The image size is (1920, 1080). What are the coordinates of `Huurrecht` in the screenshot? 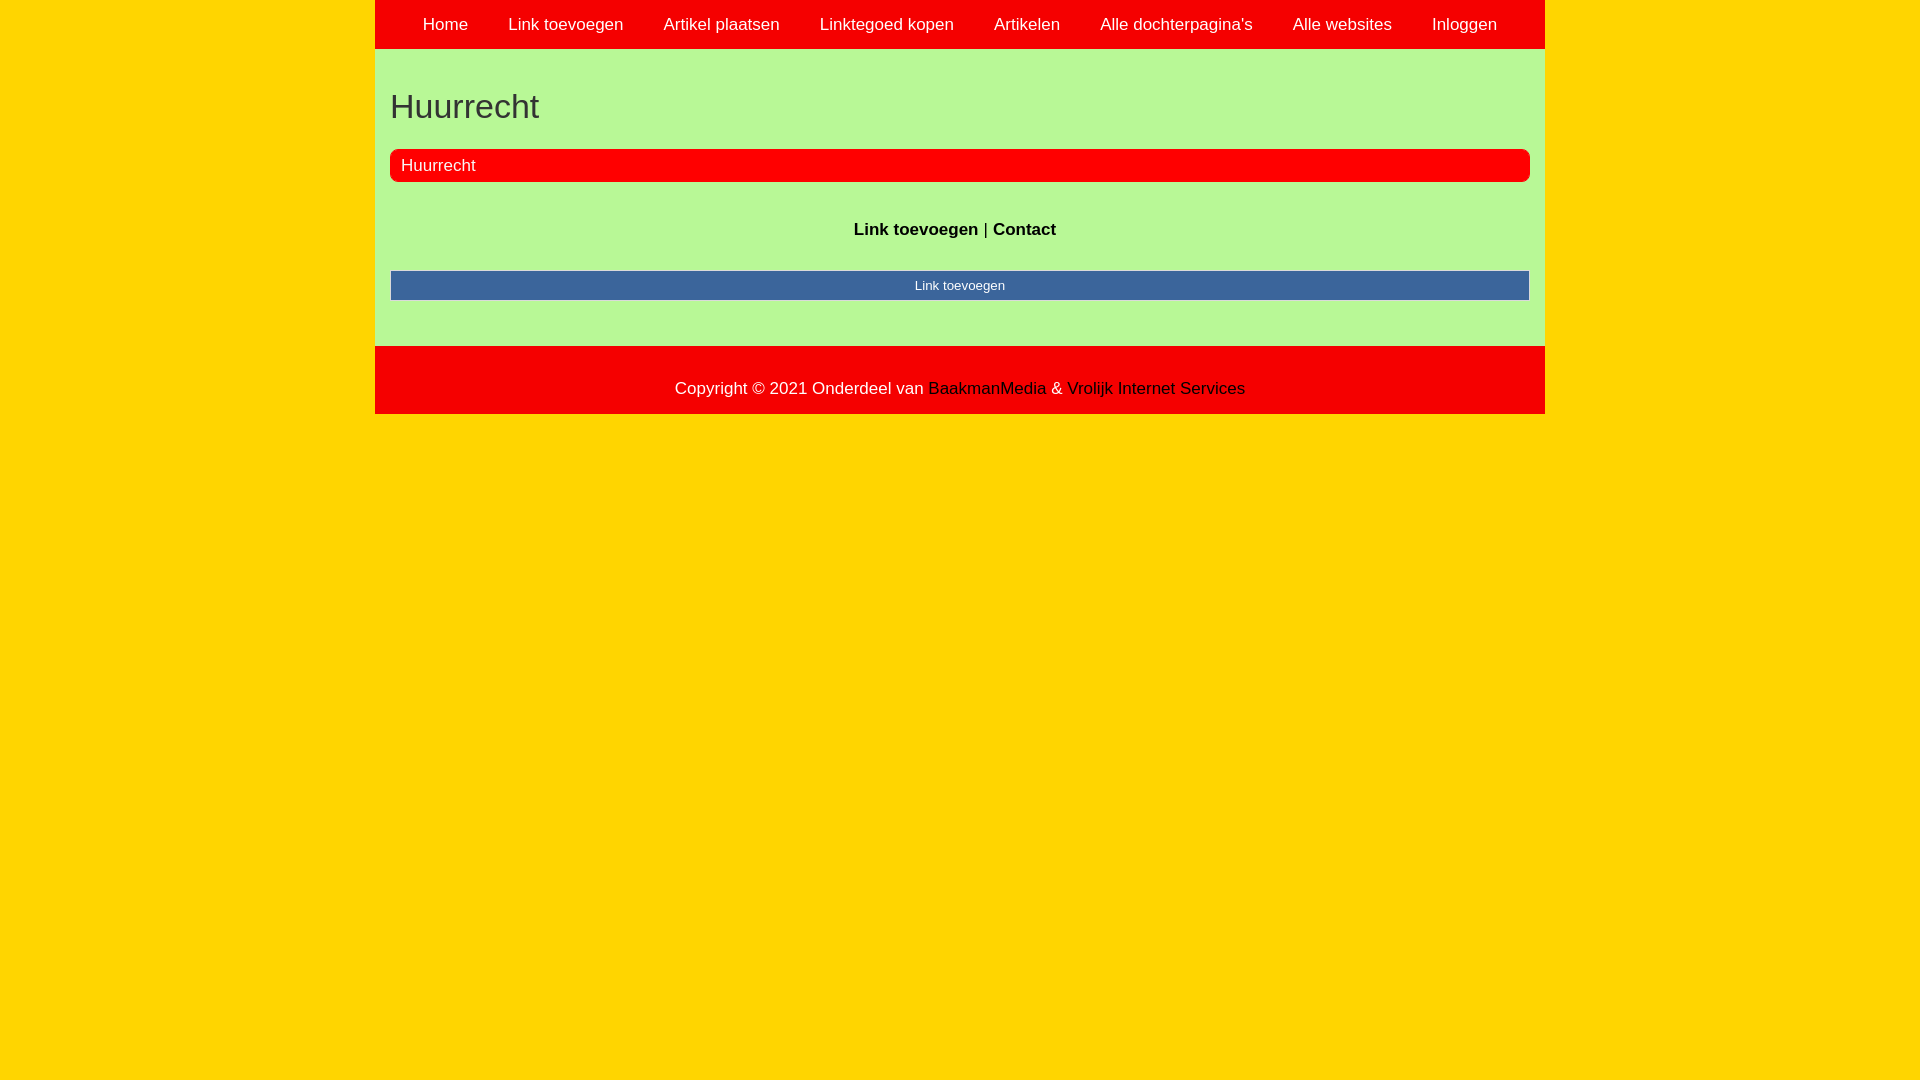 It's located at (438, 165).